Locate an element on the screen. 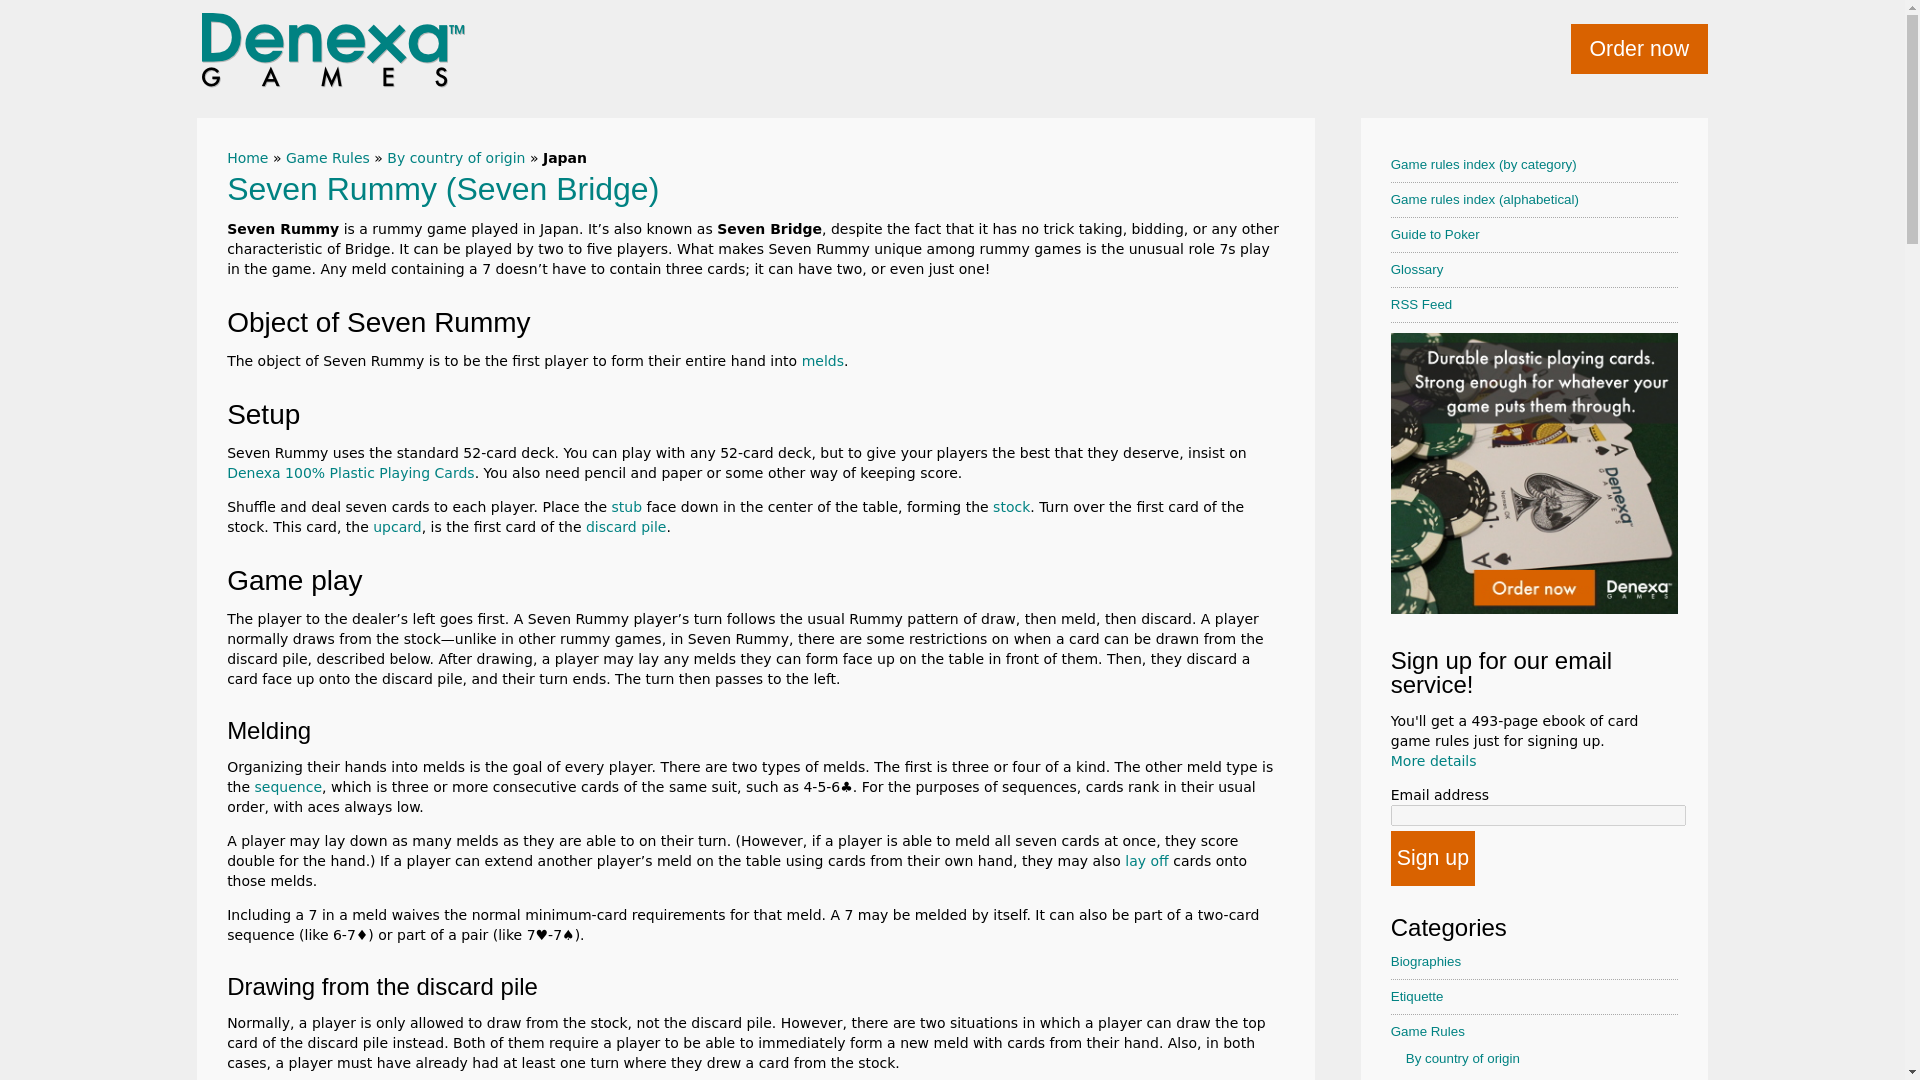 The width and height of the screenshot is (1920, 1080). sequence is located at coordinates (288, 786).